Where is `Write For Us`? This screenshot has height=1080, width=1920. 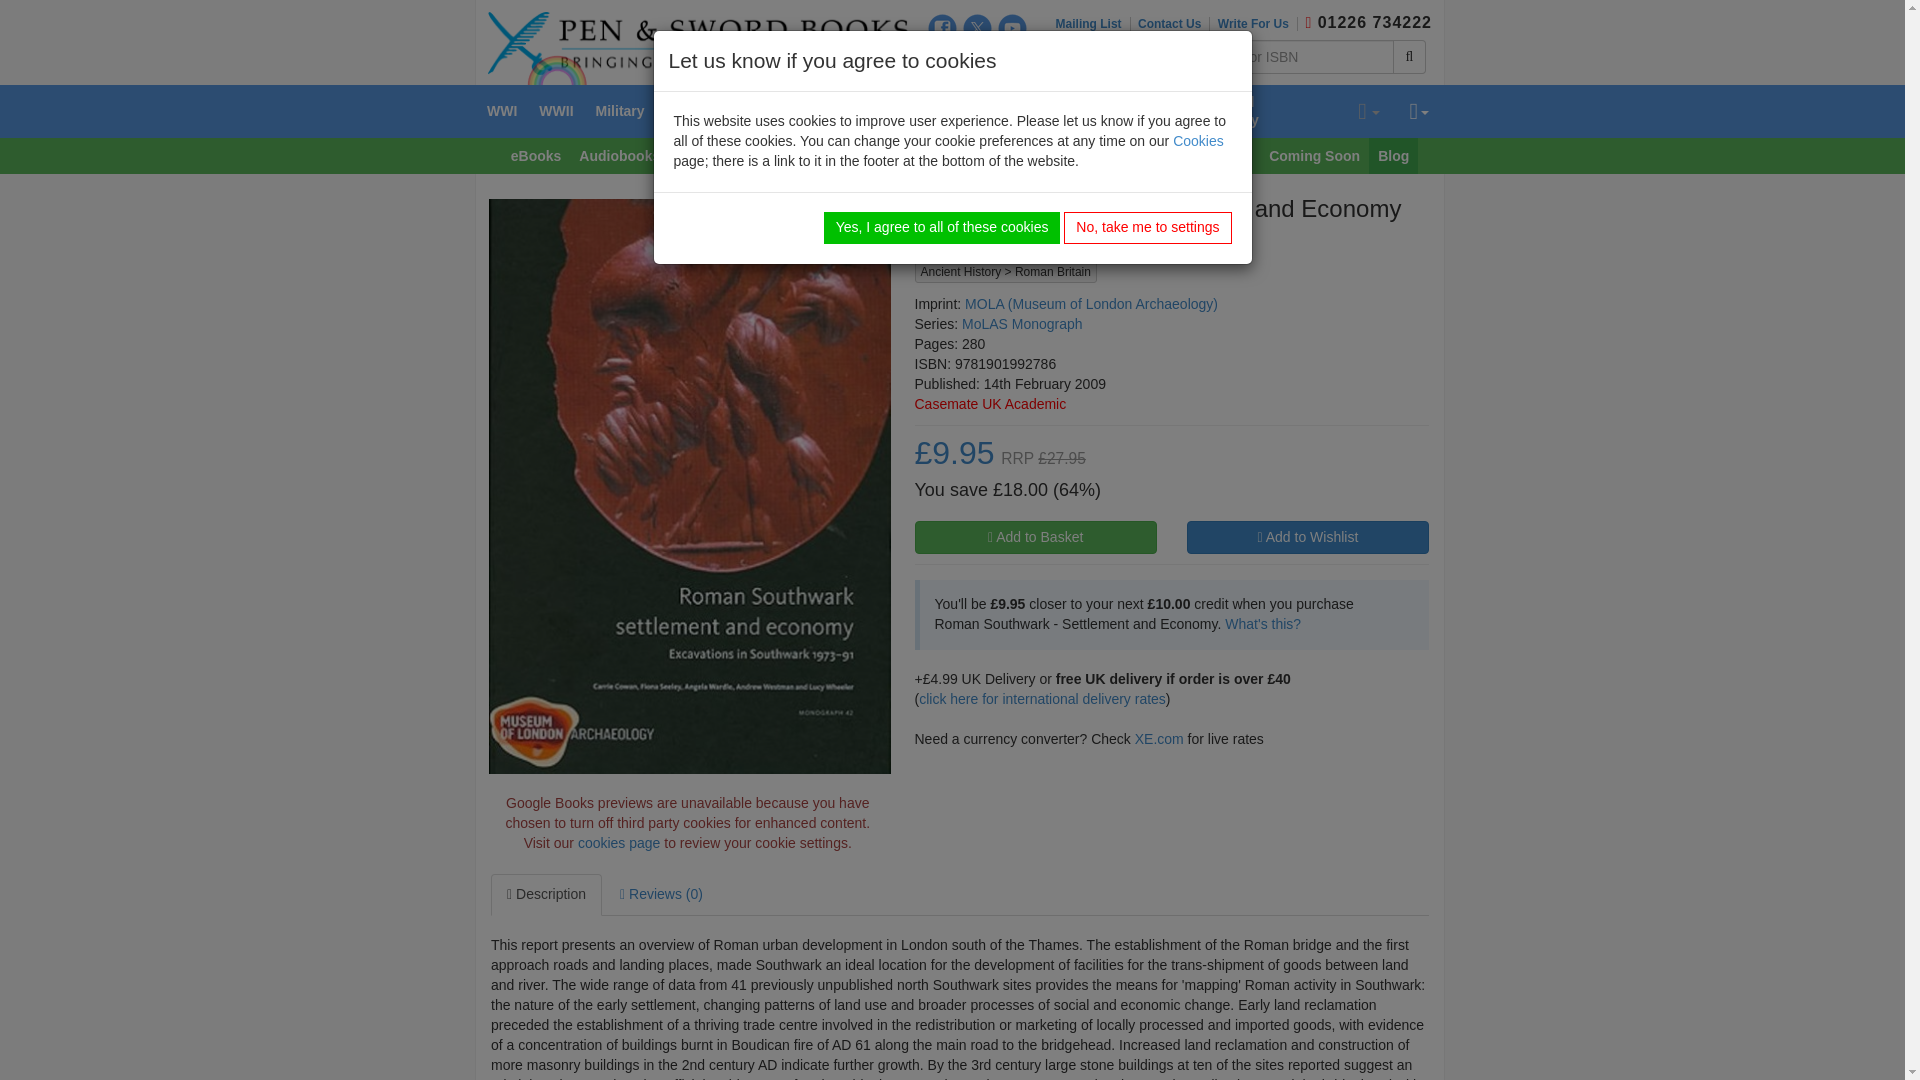 Write For Us is located at coordinates (1257, 24).